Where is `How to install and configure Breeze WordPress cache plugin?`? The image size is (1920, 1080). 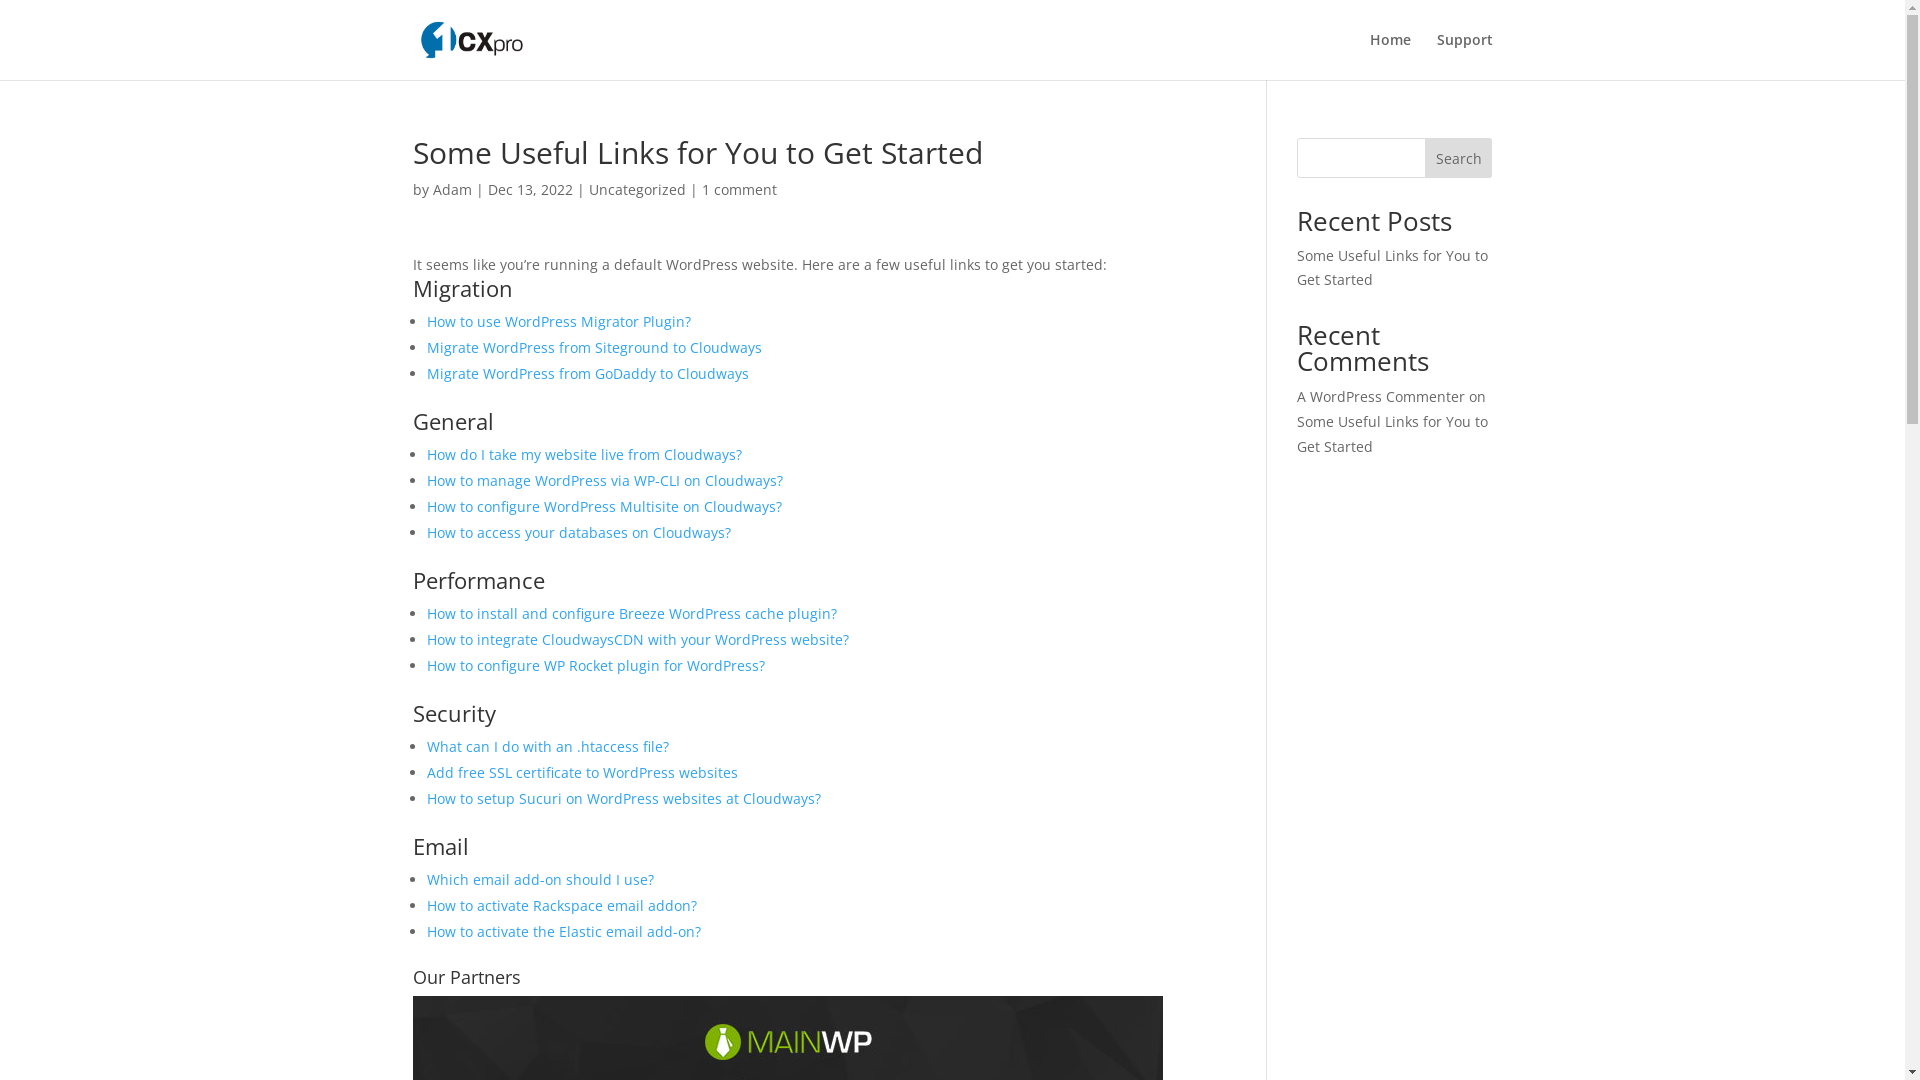 How to install and configure Breeze WordPress cache plugin? is located at coordinates (631, 614).